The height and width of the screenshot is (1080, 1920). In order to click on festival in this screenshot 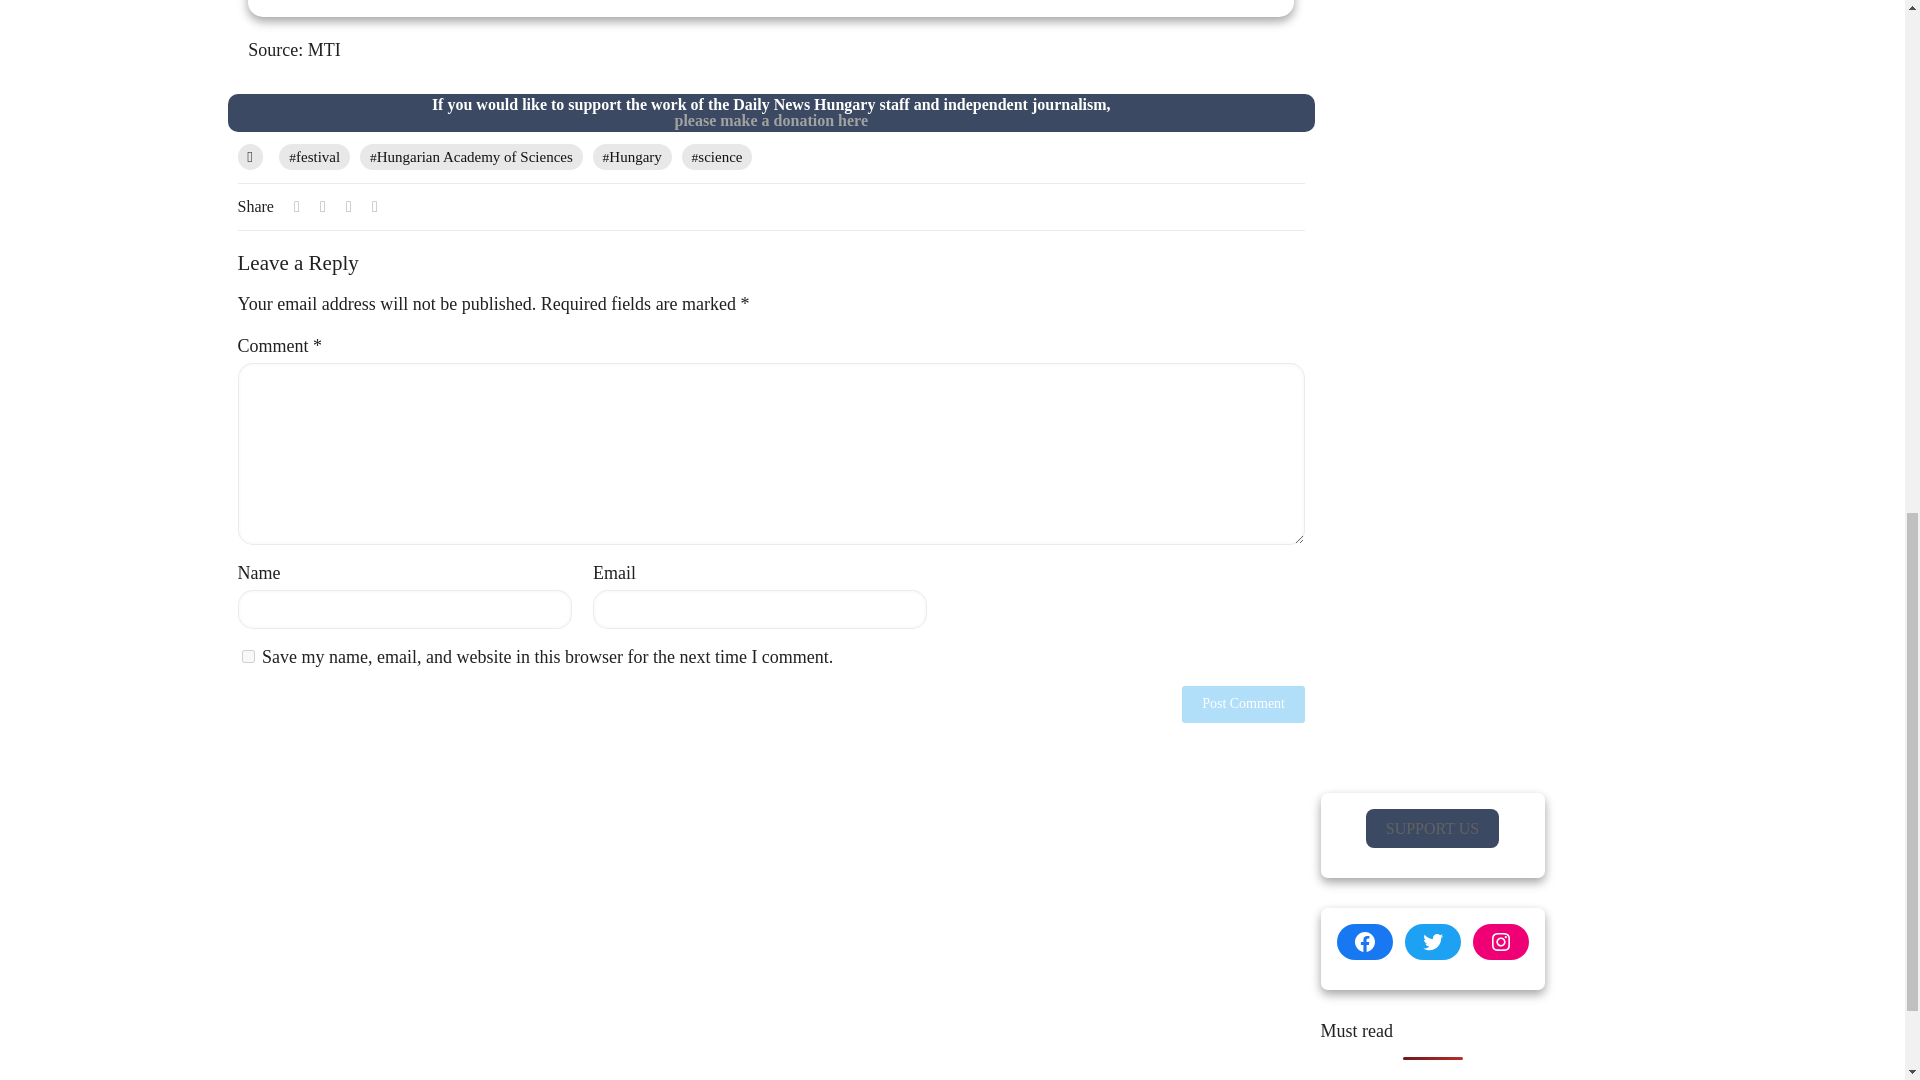, I will do `click(770, 120)`.